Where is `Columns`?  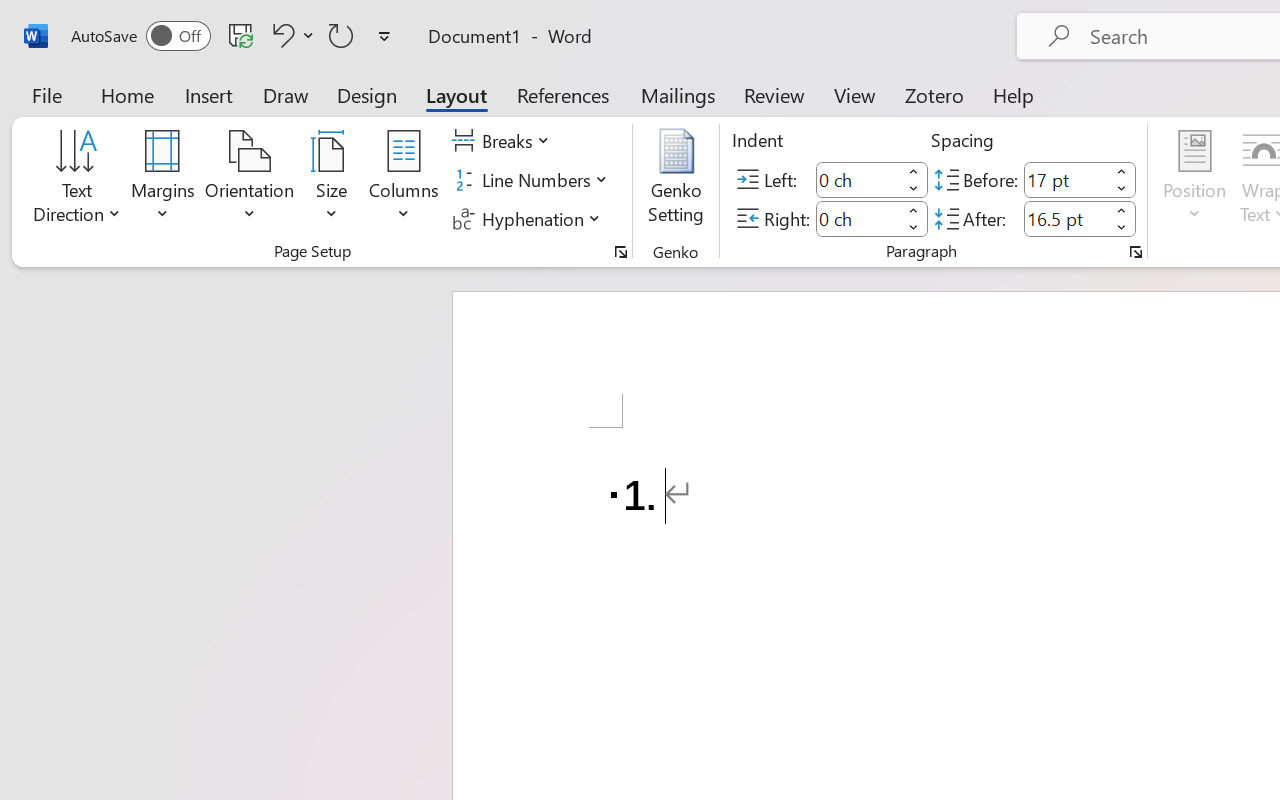 Columns is located at coordinates (404, 180).